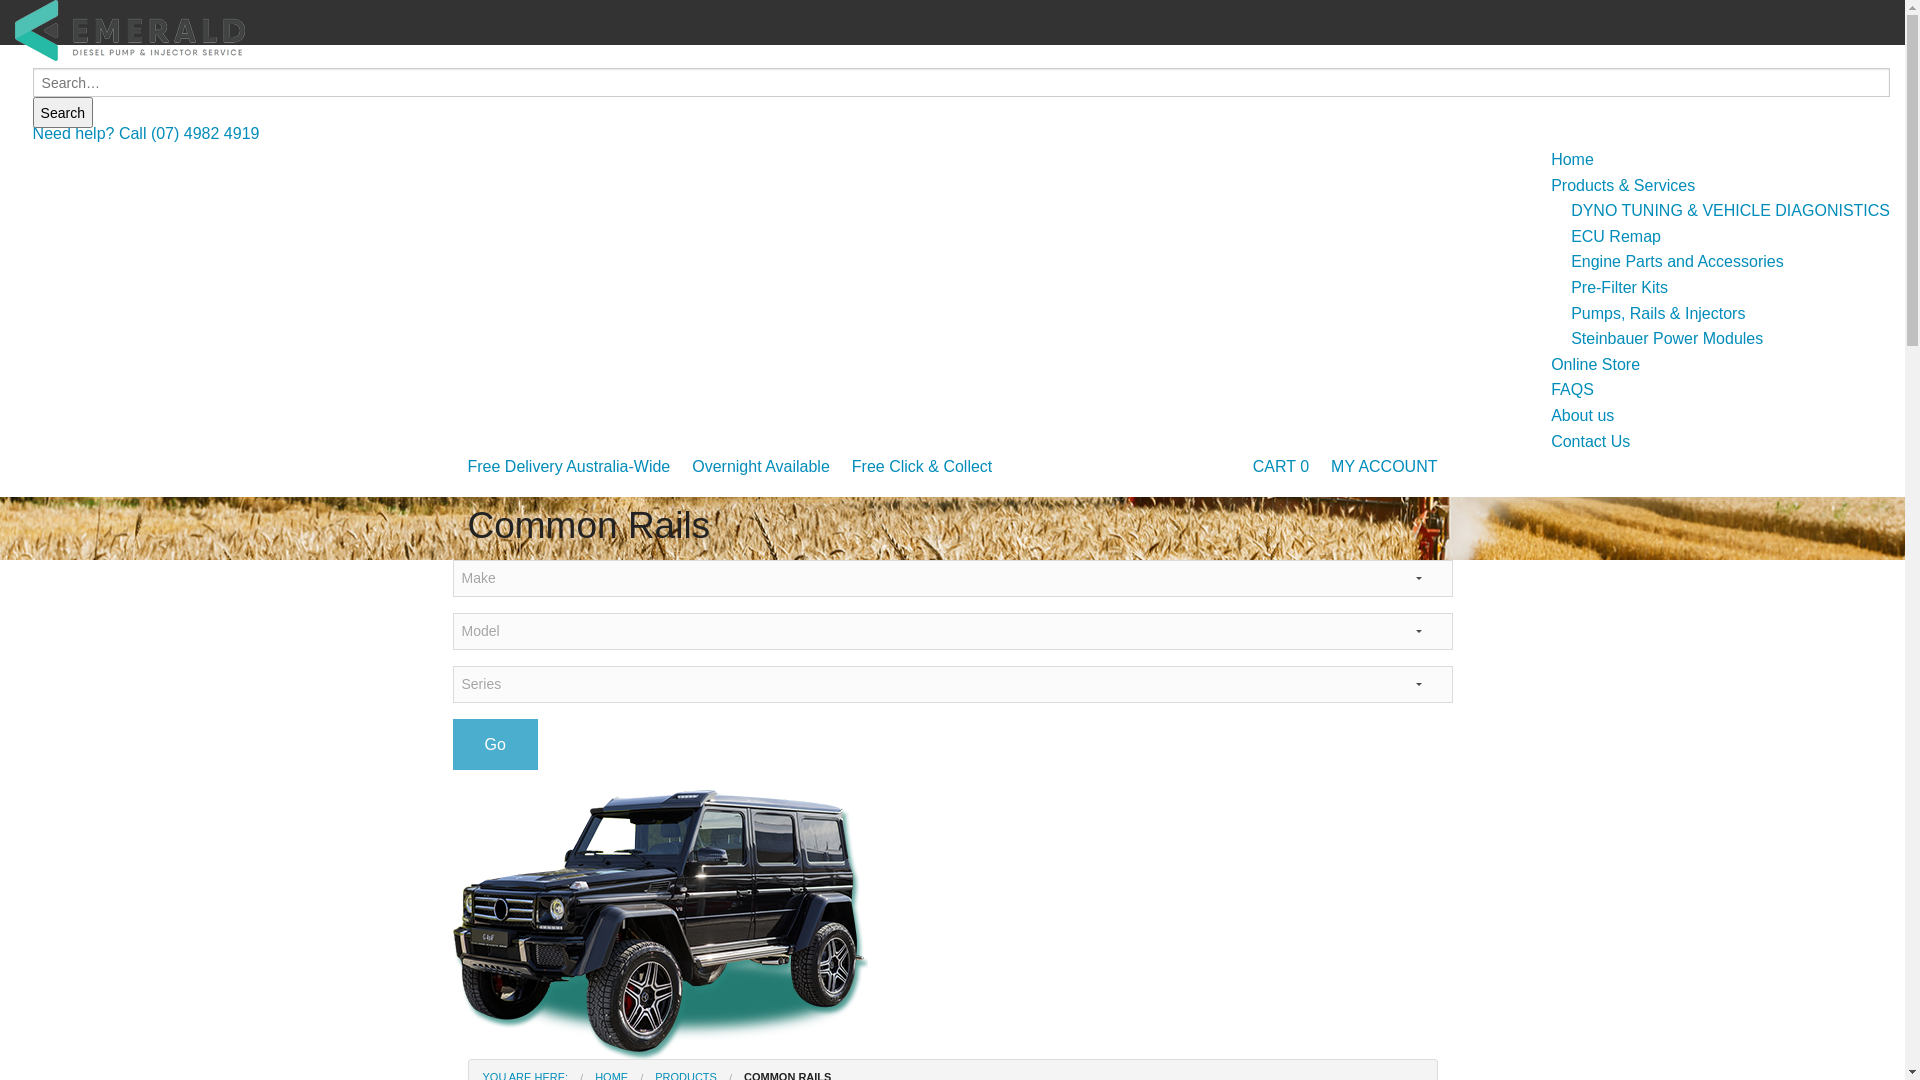  Describe the element at coordinates (1616, 236) in the screenshot. I see `ECU Remap` at that location.